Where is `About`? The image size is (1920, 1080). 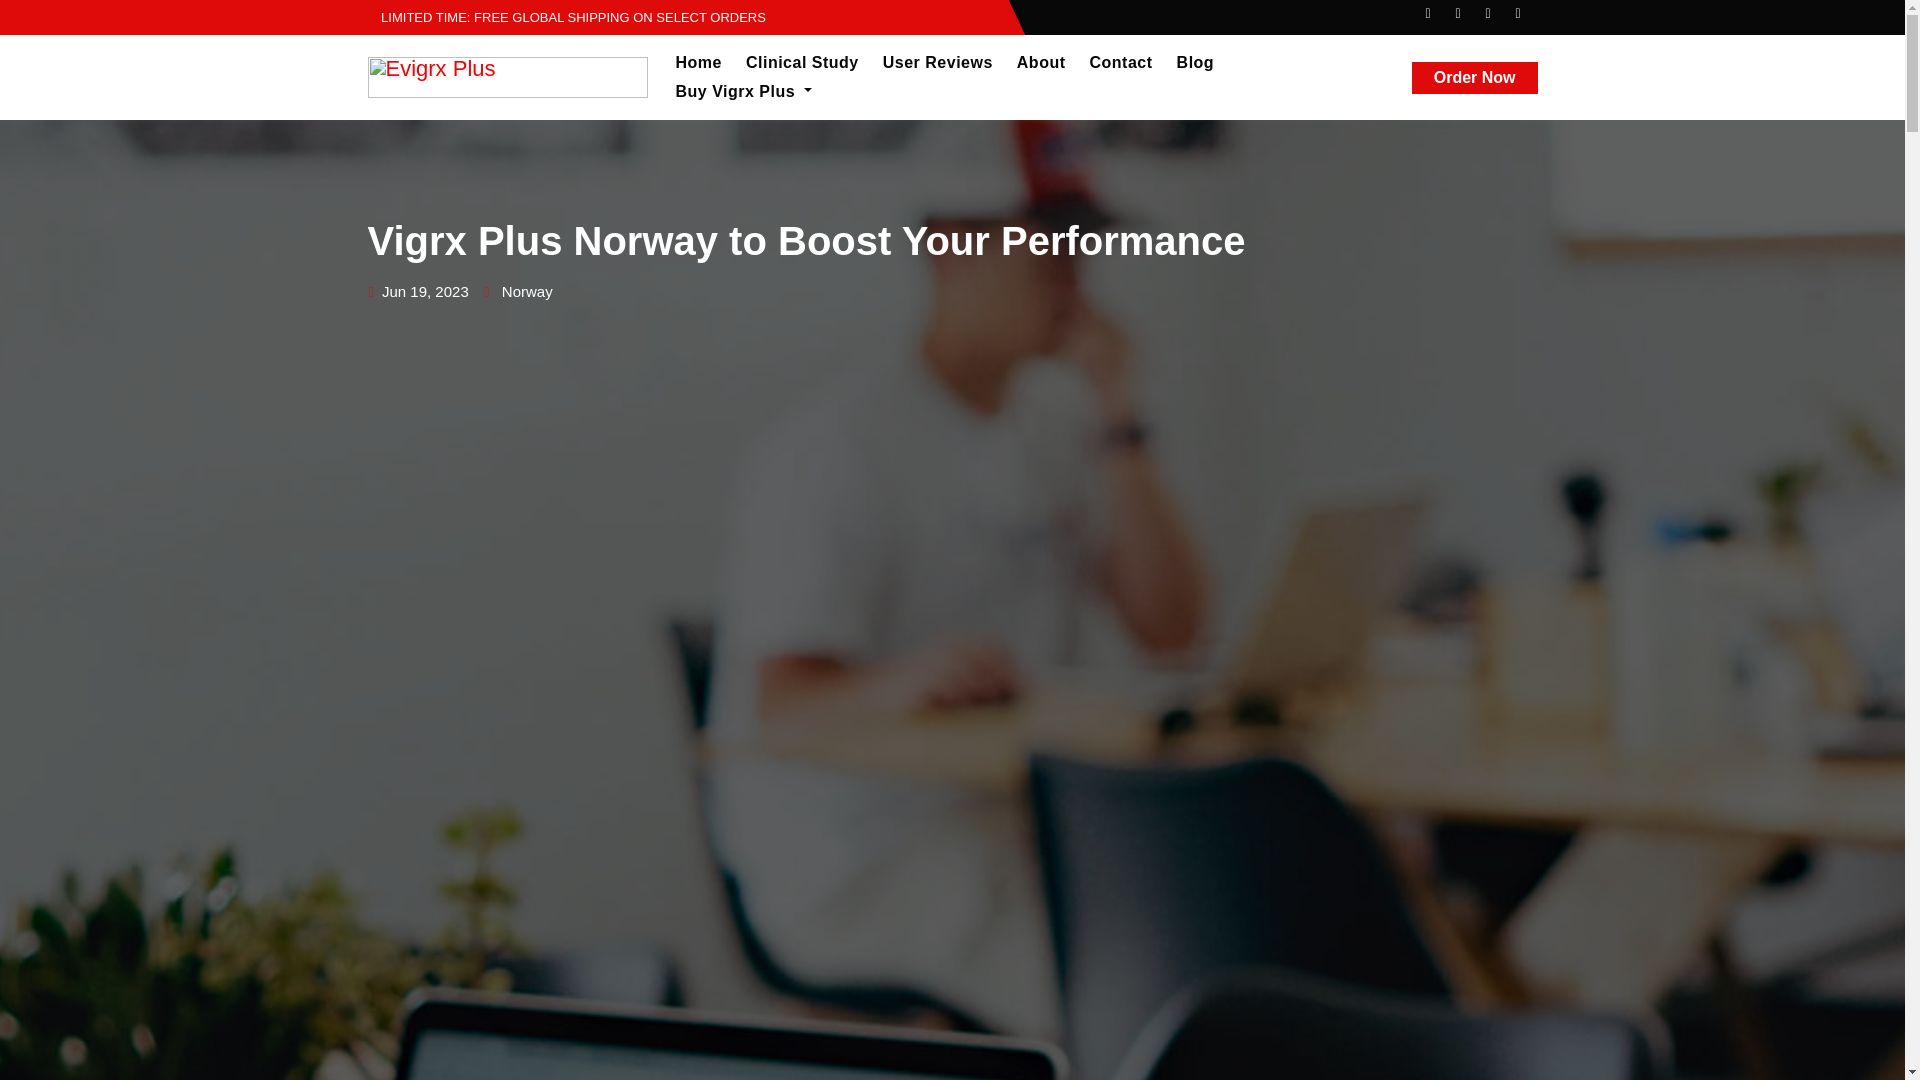
About is located at coordinates (1040, 62).